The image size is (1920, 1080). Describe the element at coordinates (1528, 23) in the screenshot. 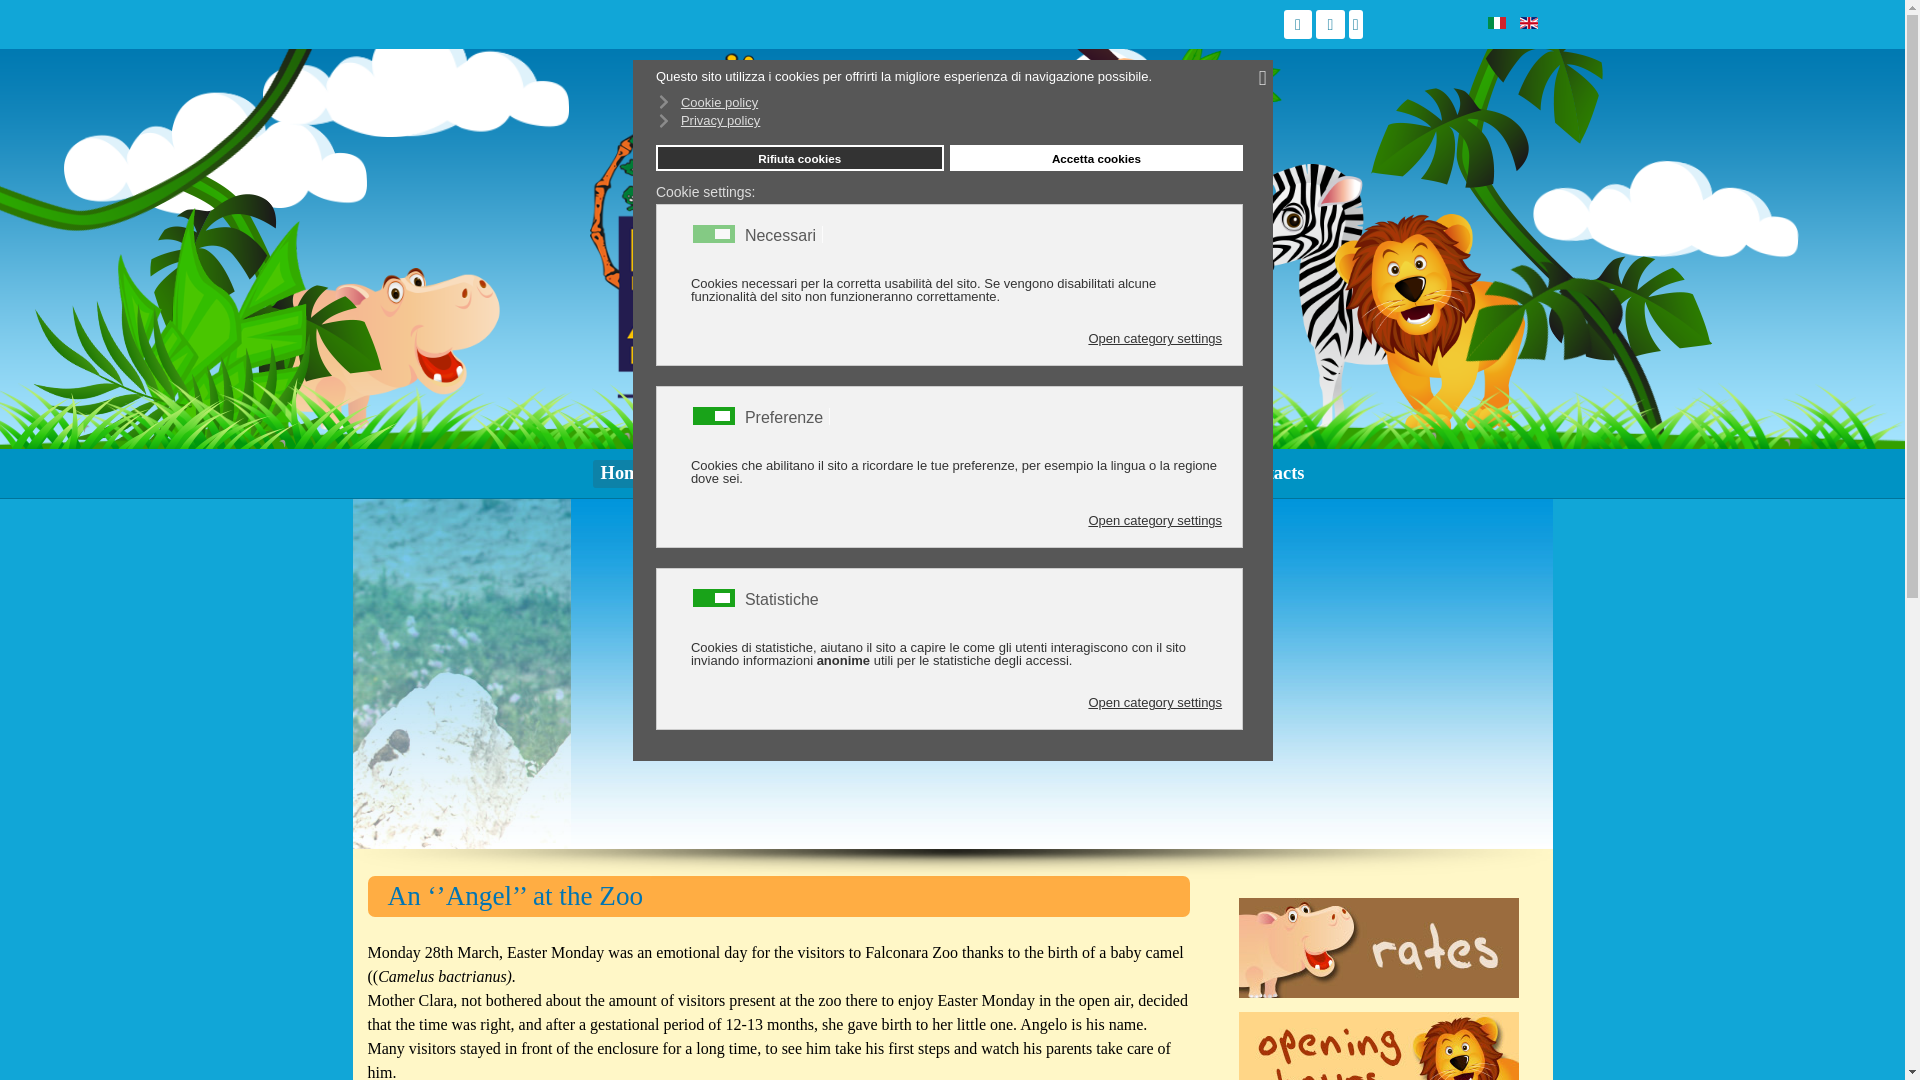

I see `English` at that location.